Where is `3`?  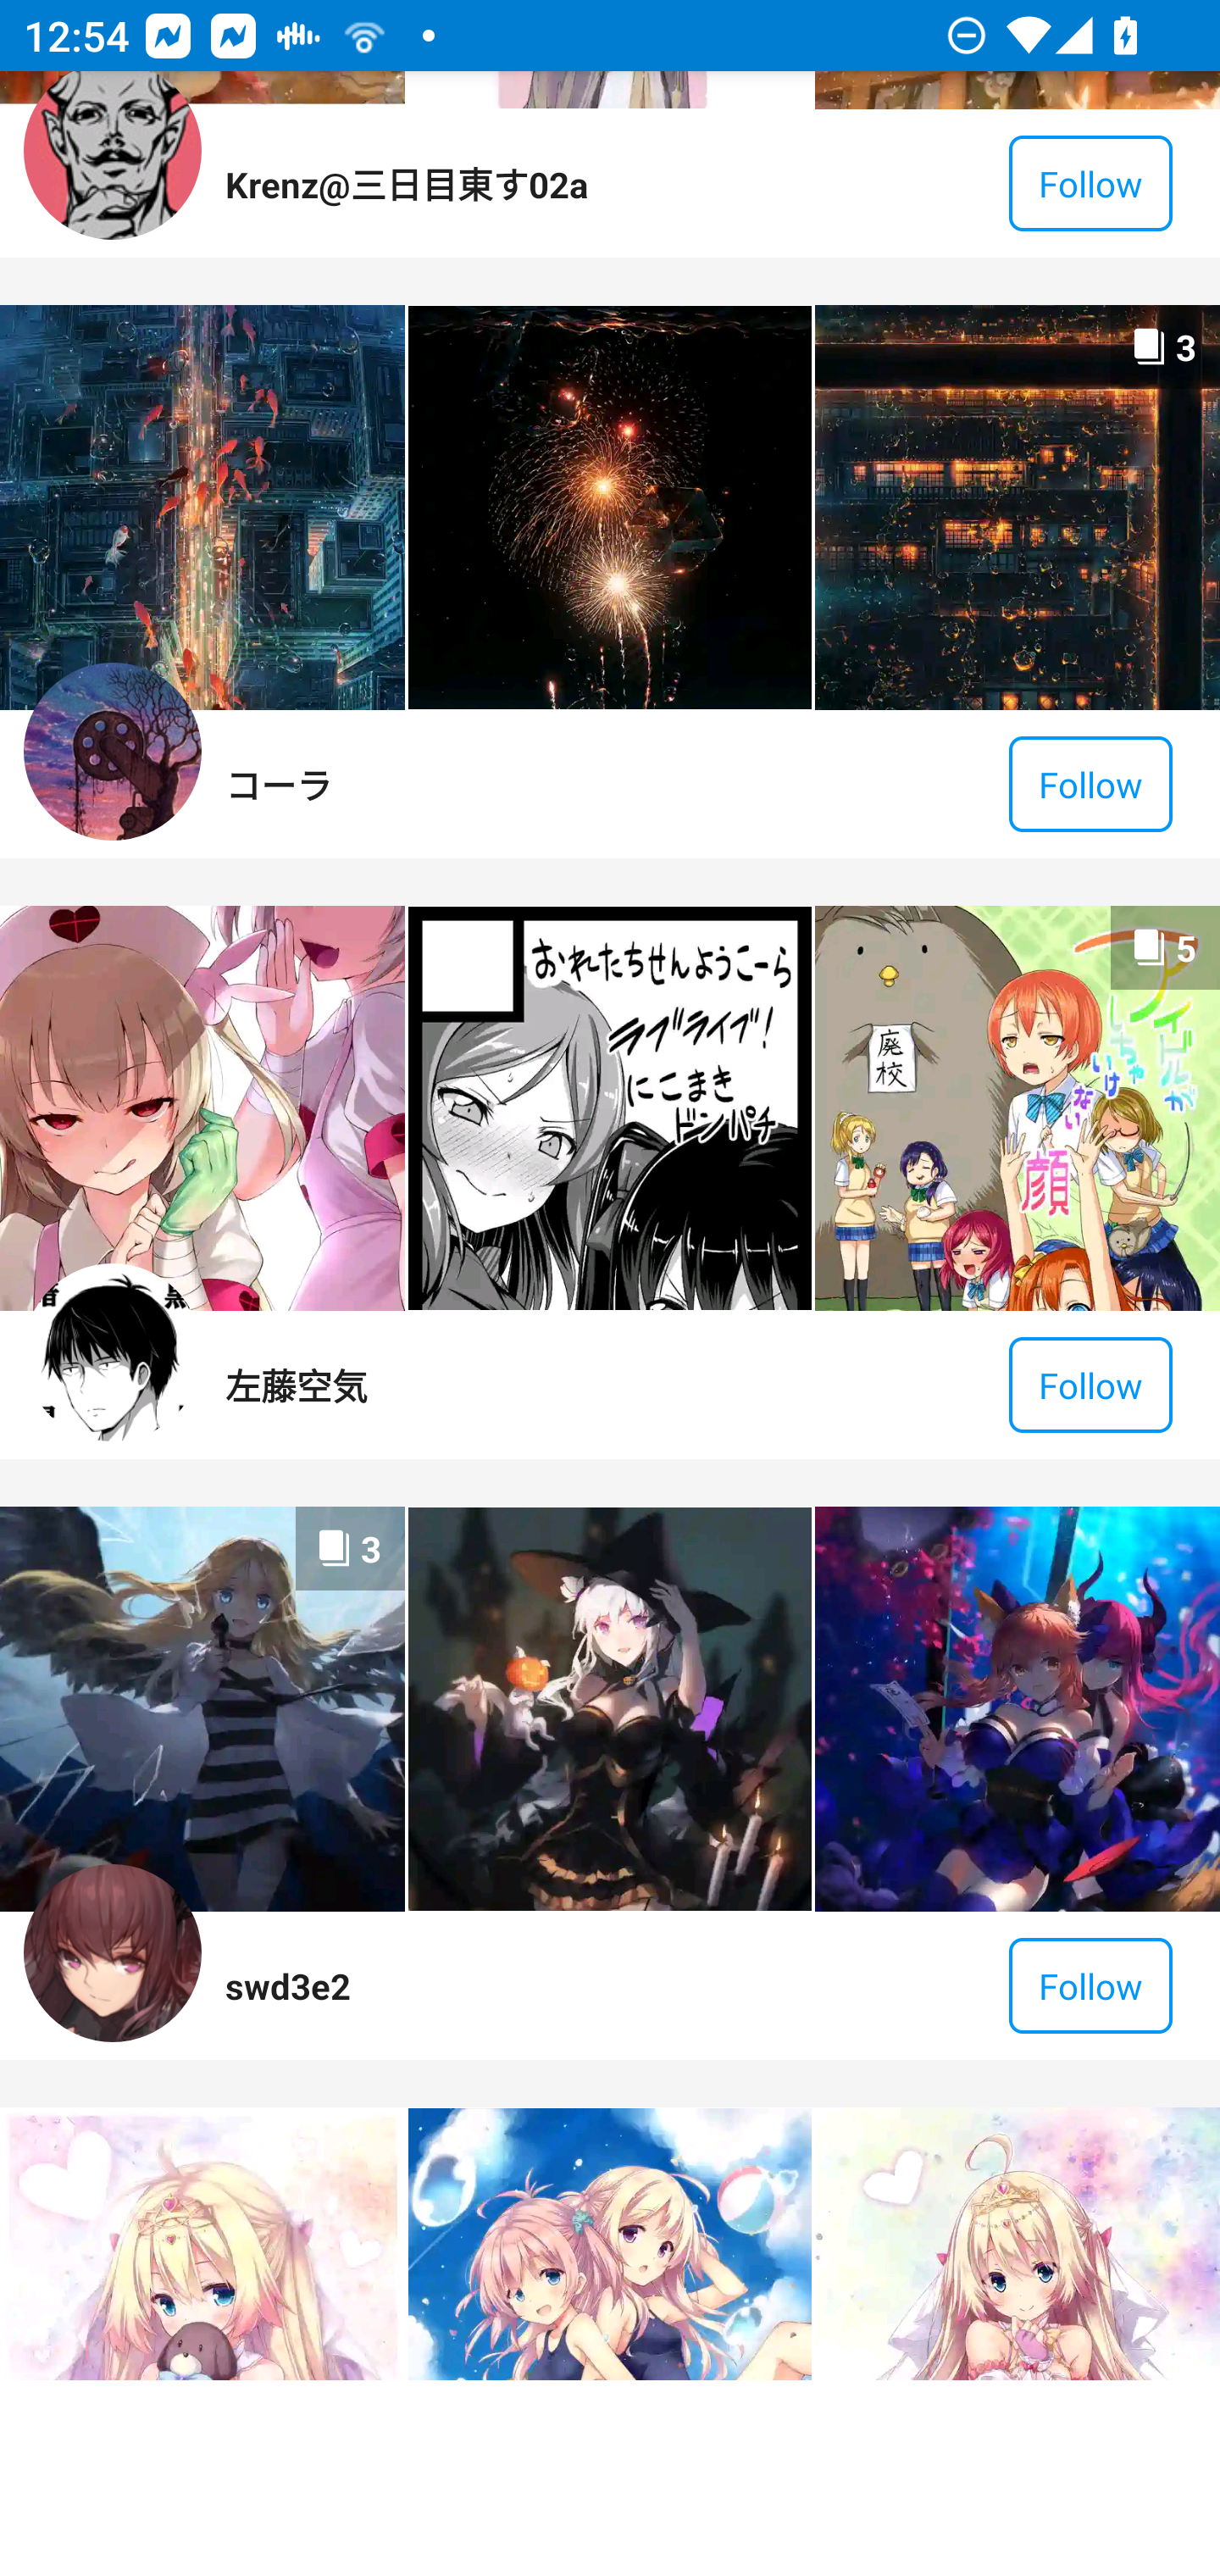 3 is located at coordinates (1017, 507).